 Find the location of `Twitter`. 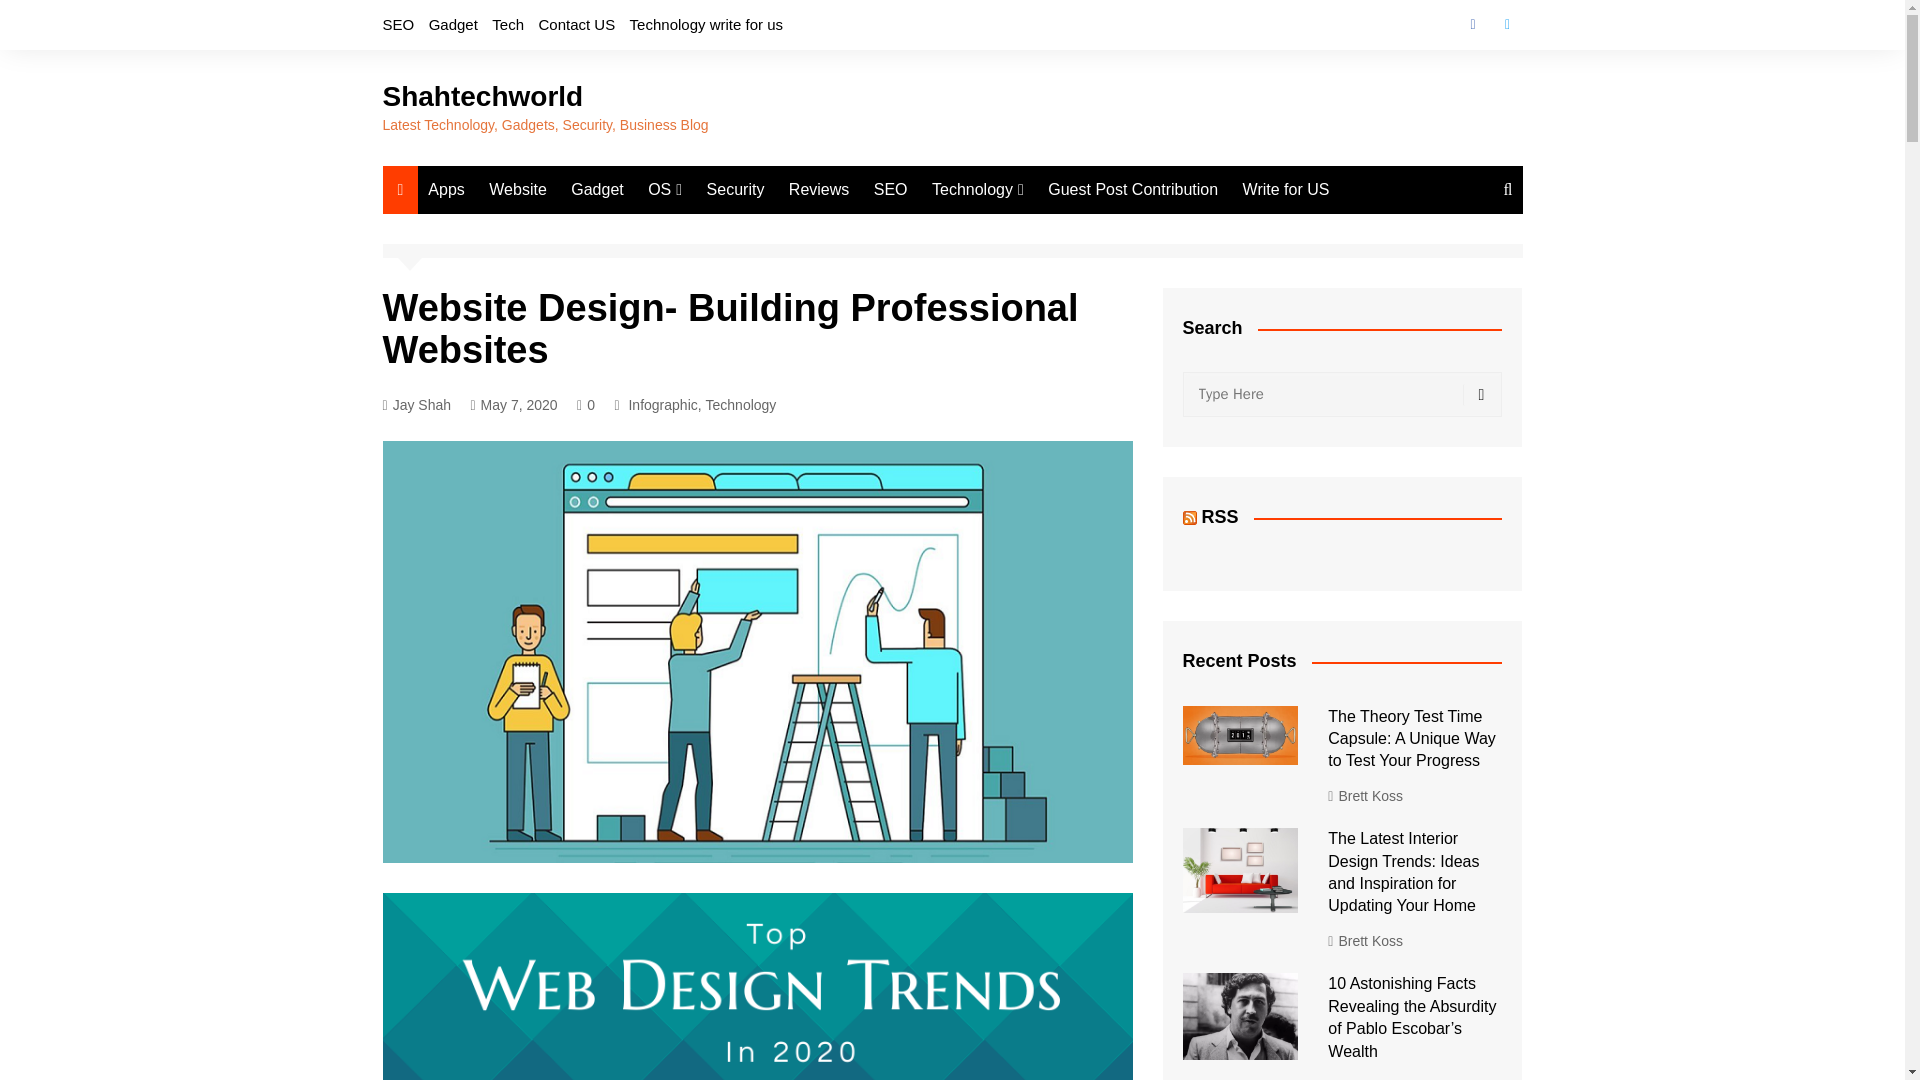

Twitter is located at coordinates (1506, 24).